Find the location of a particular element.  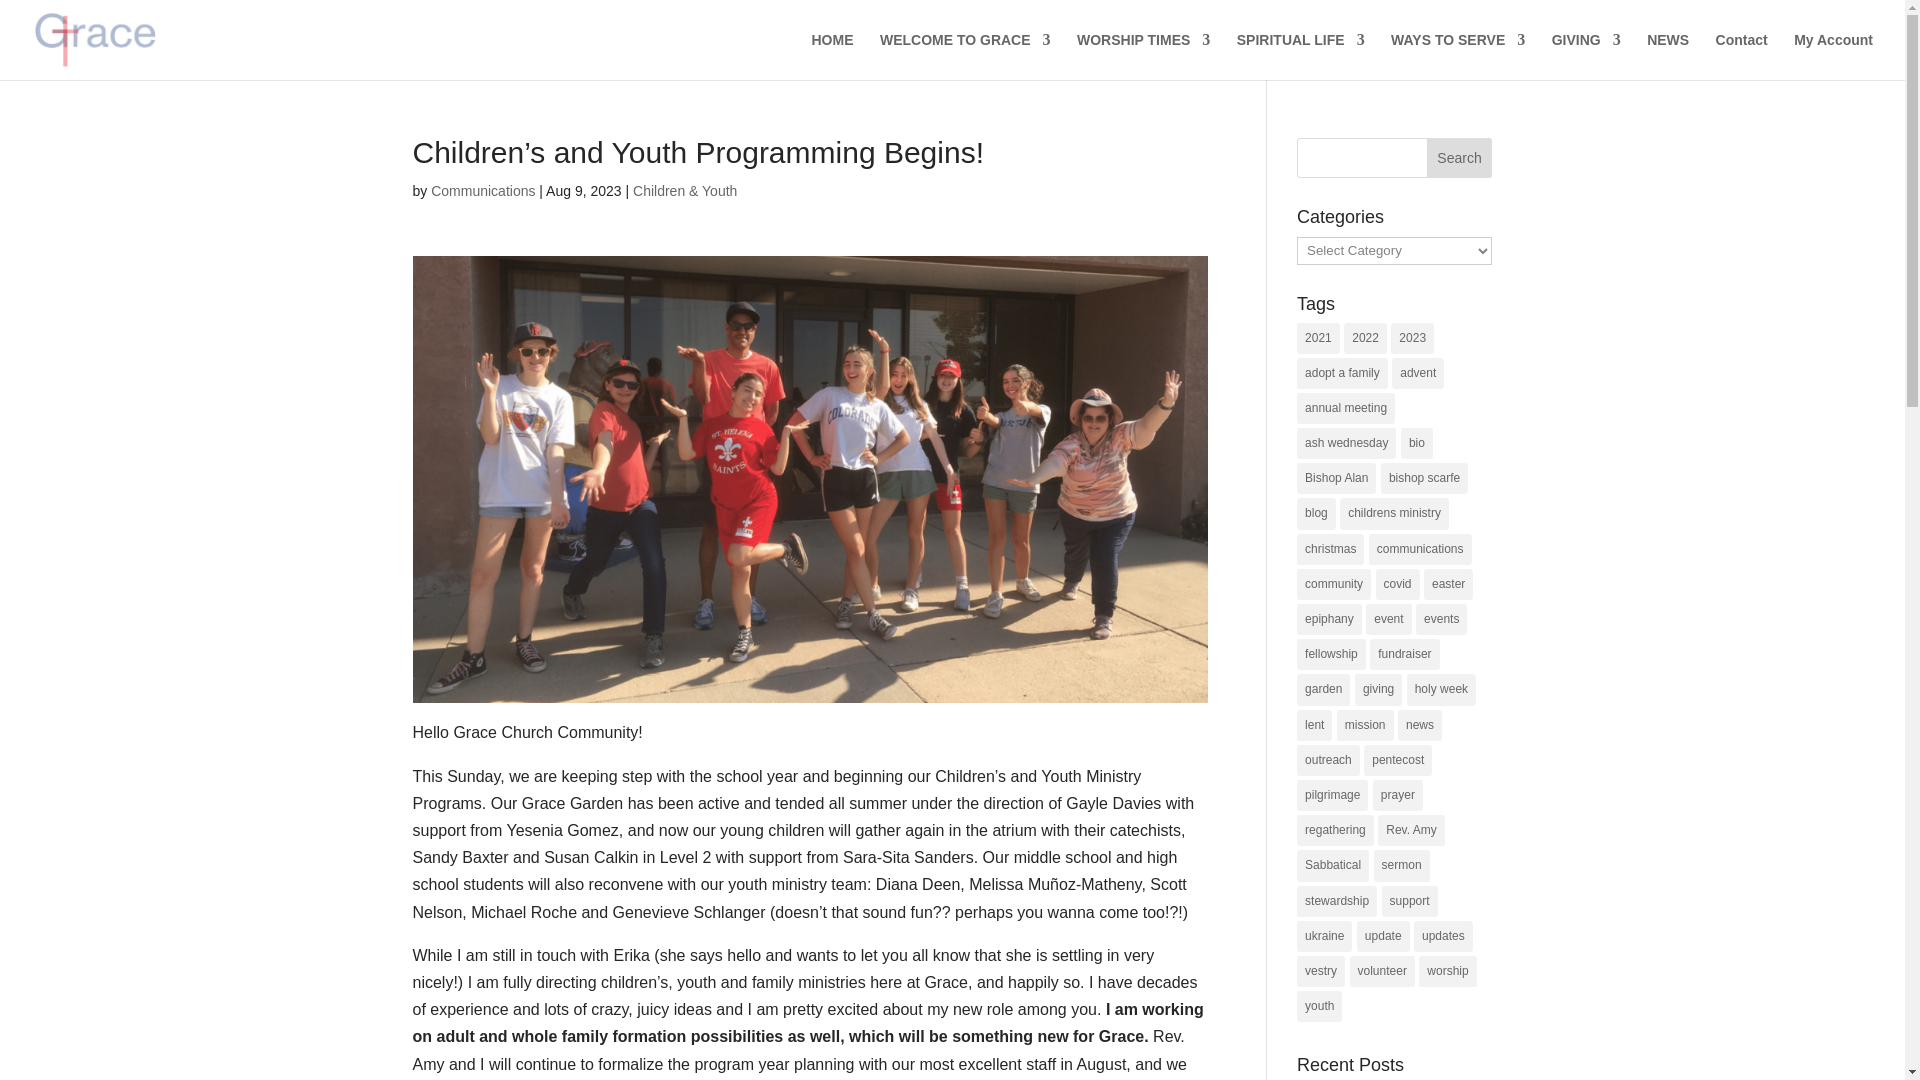

My Account is located at coordinates (1833, 56).